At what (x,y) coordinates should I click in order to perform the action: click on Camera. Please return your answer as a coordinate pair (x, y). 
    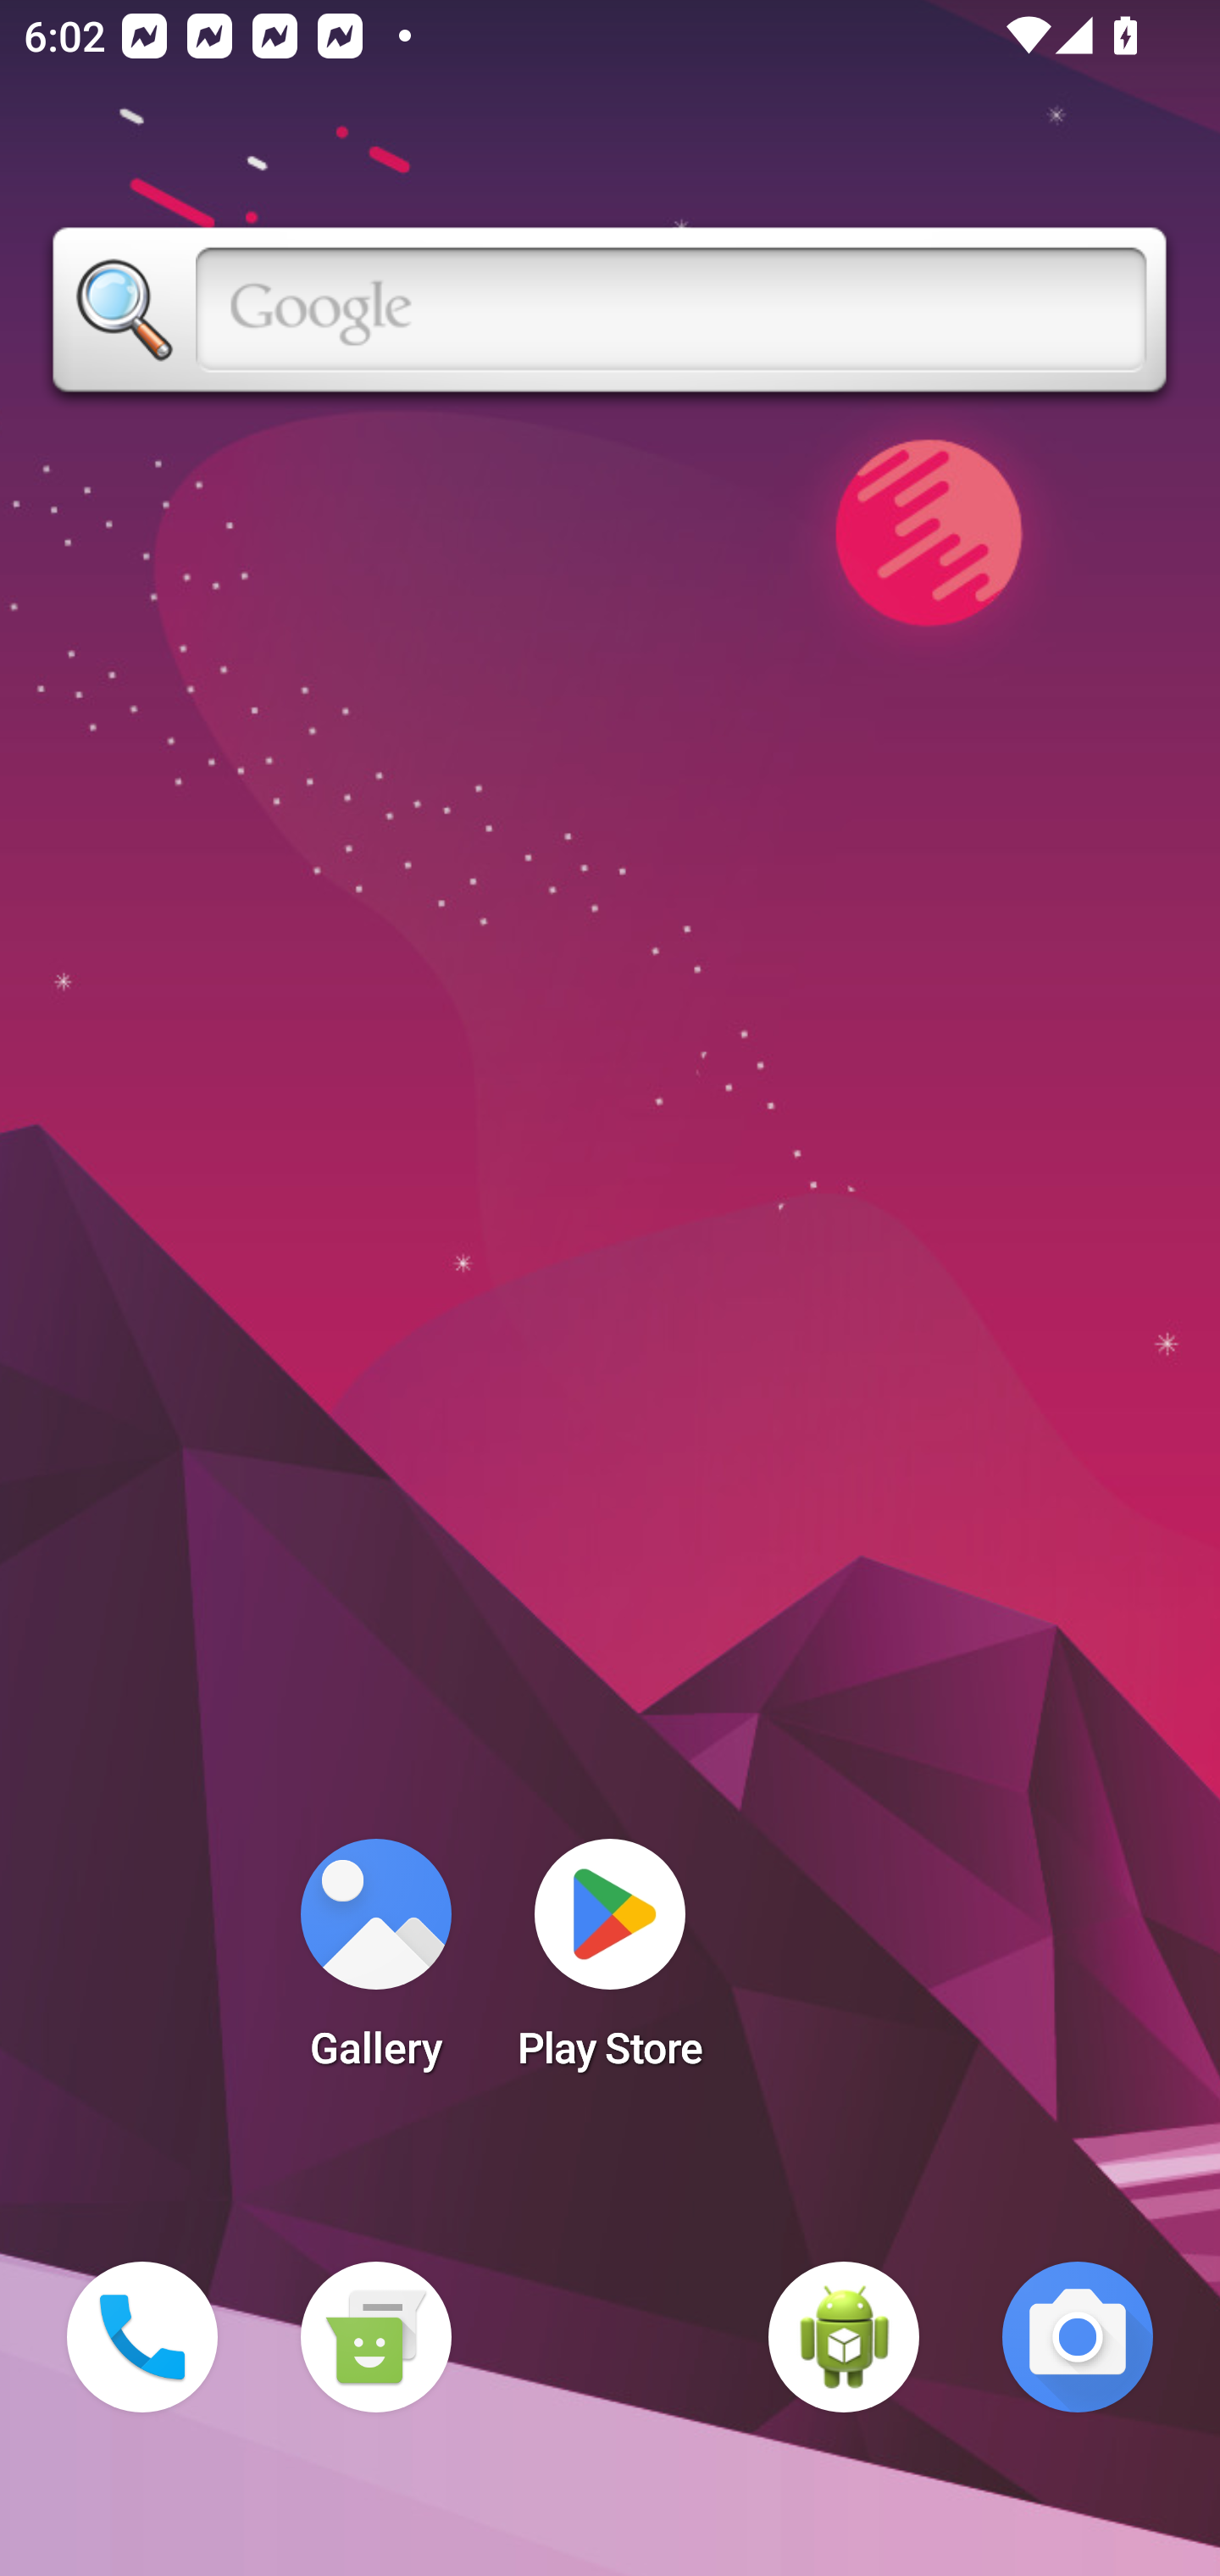
    Looking at the image, I should click on (1078, 2337).